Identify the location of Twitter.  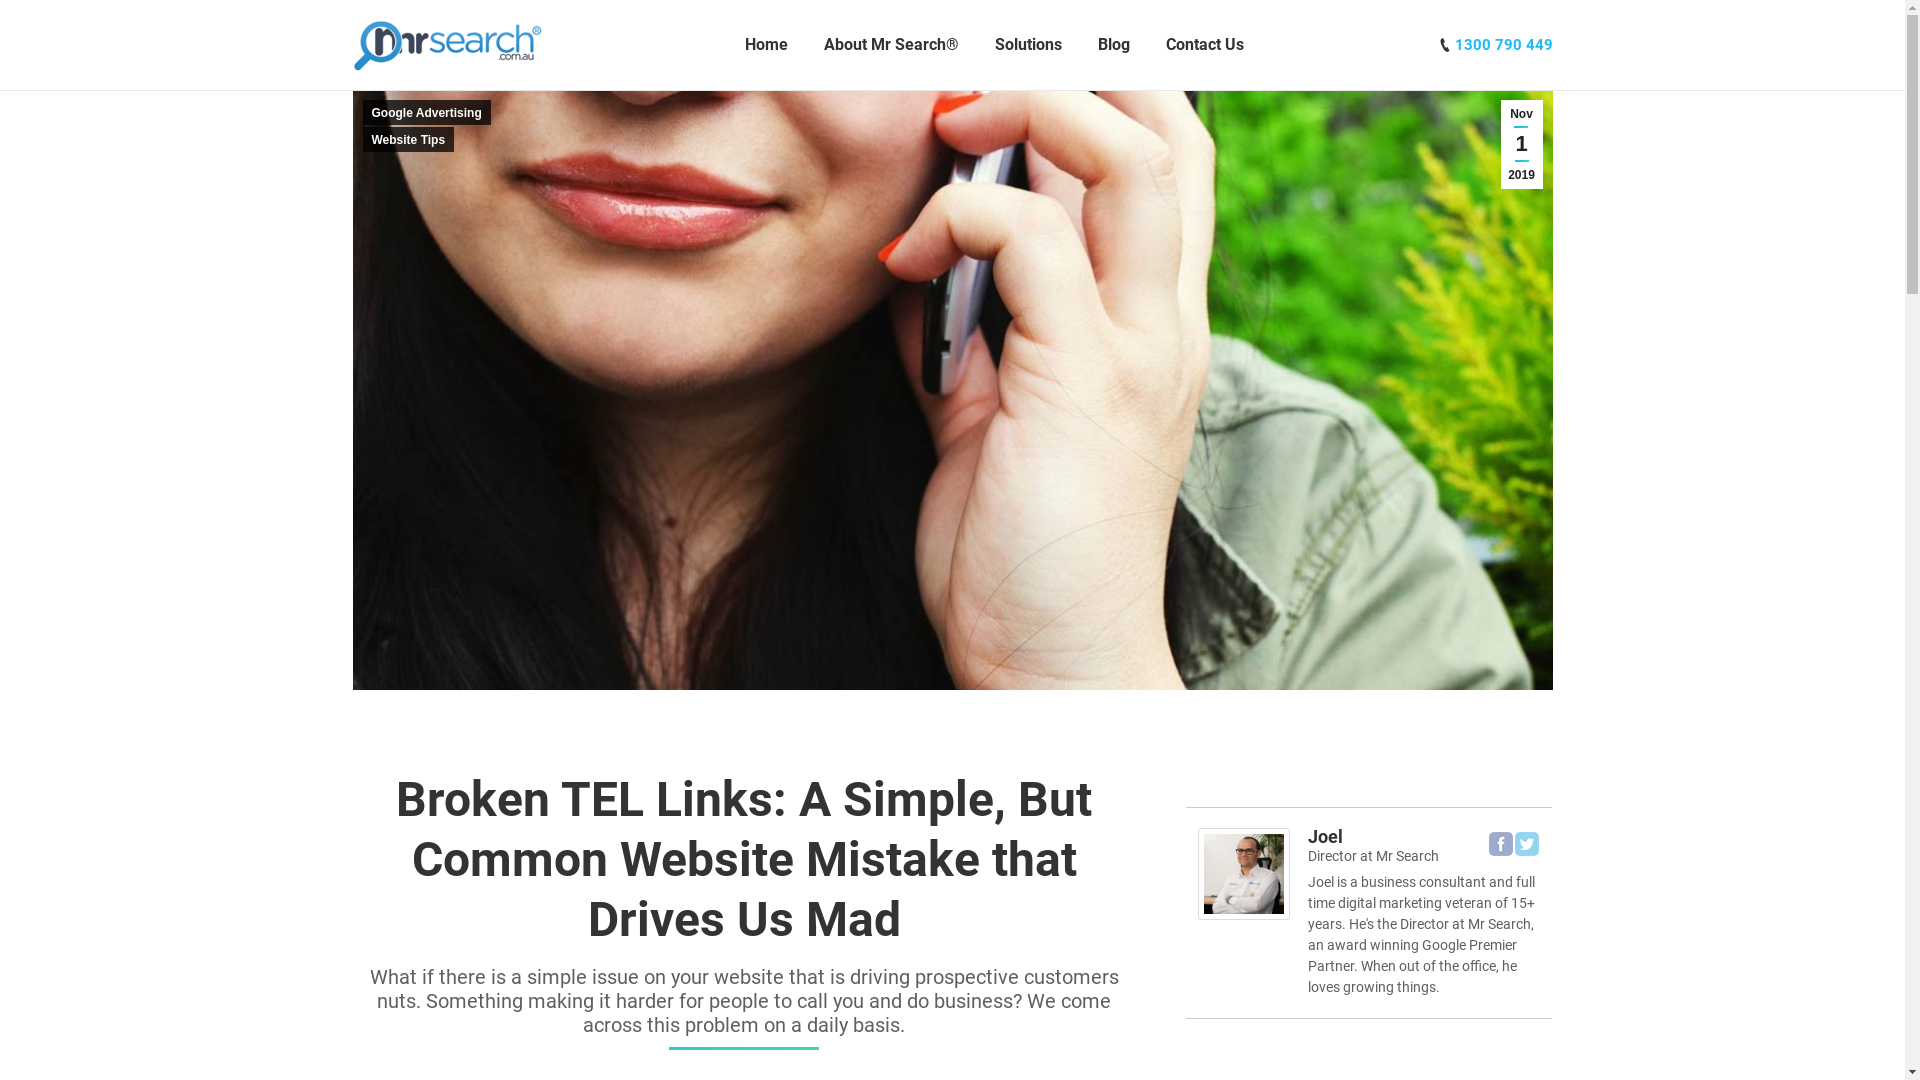
(1527, 844).